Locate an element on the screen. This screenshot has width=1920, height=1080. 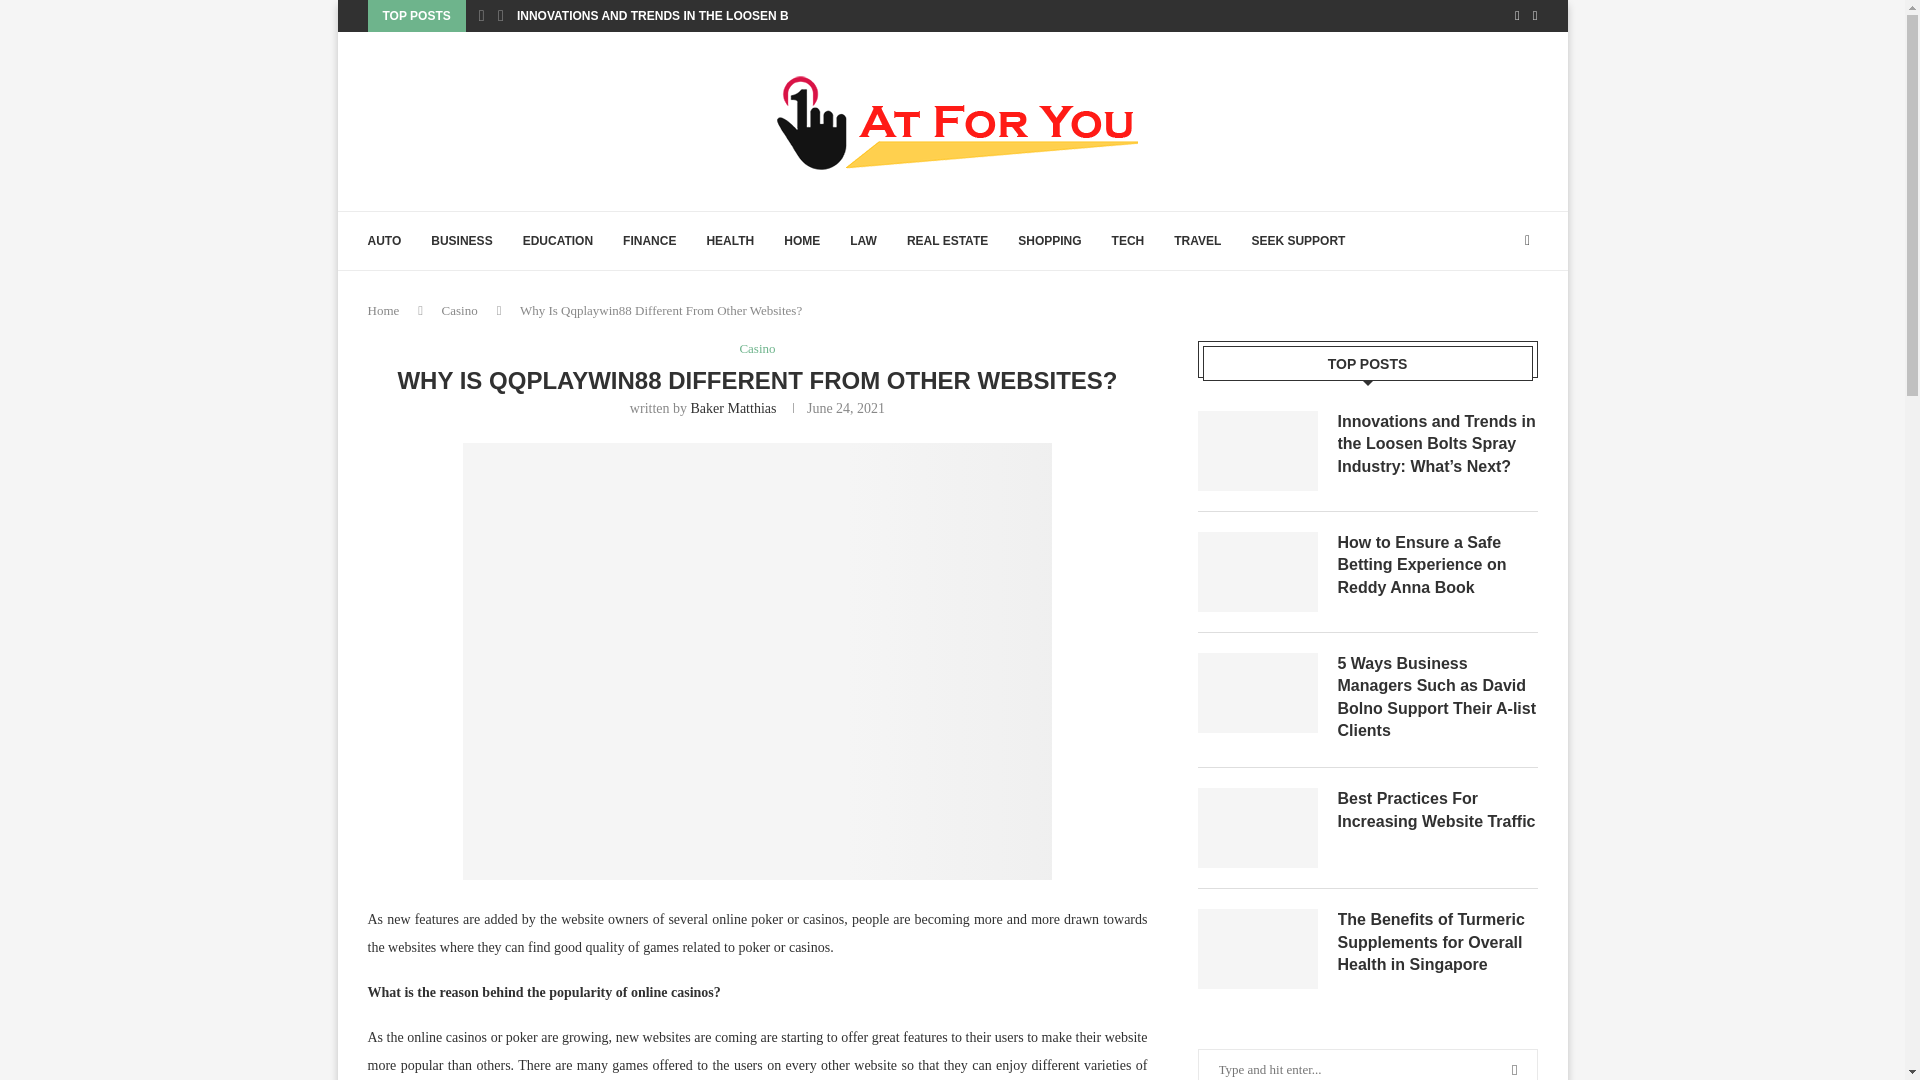
FINANCE is located at coordinates (648, 240).